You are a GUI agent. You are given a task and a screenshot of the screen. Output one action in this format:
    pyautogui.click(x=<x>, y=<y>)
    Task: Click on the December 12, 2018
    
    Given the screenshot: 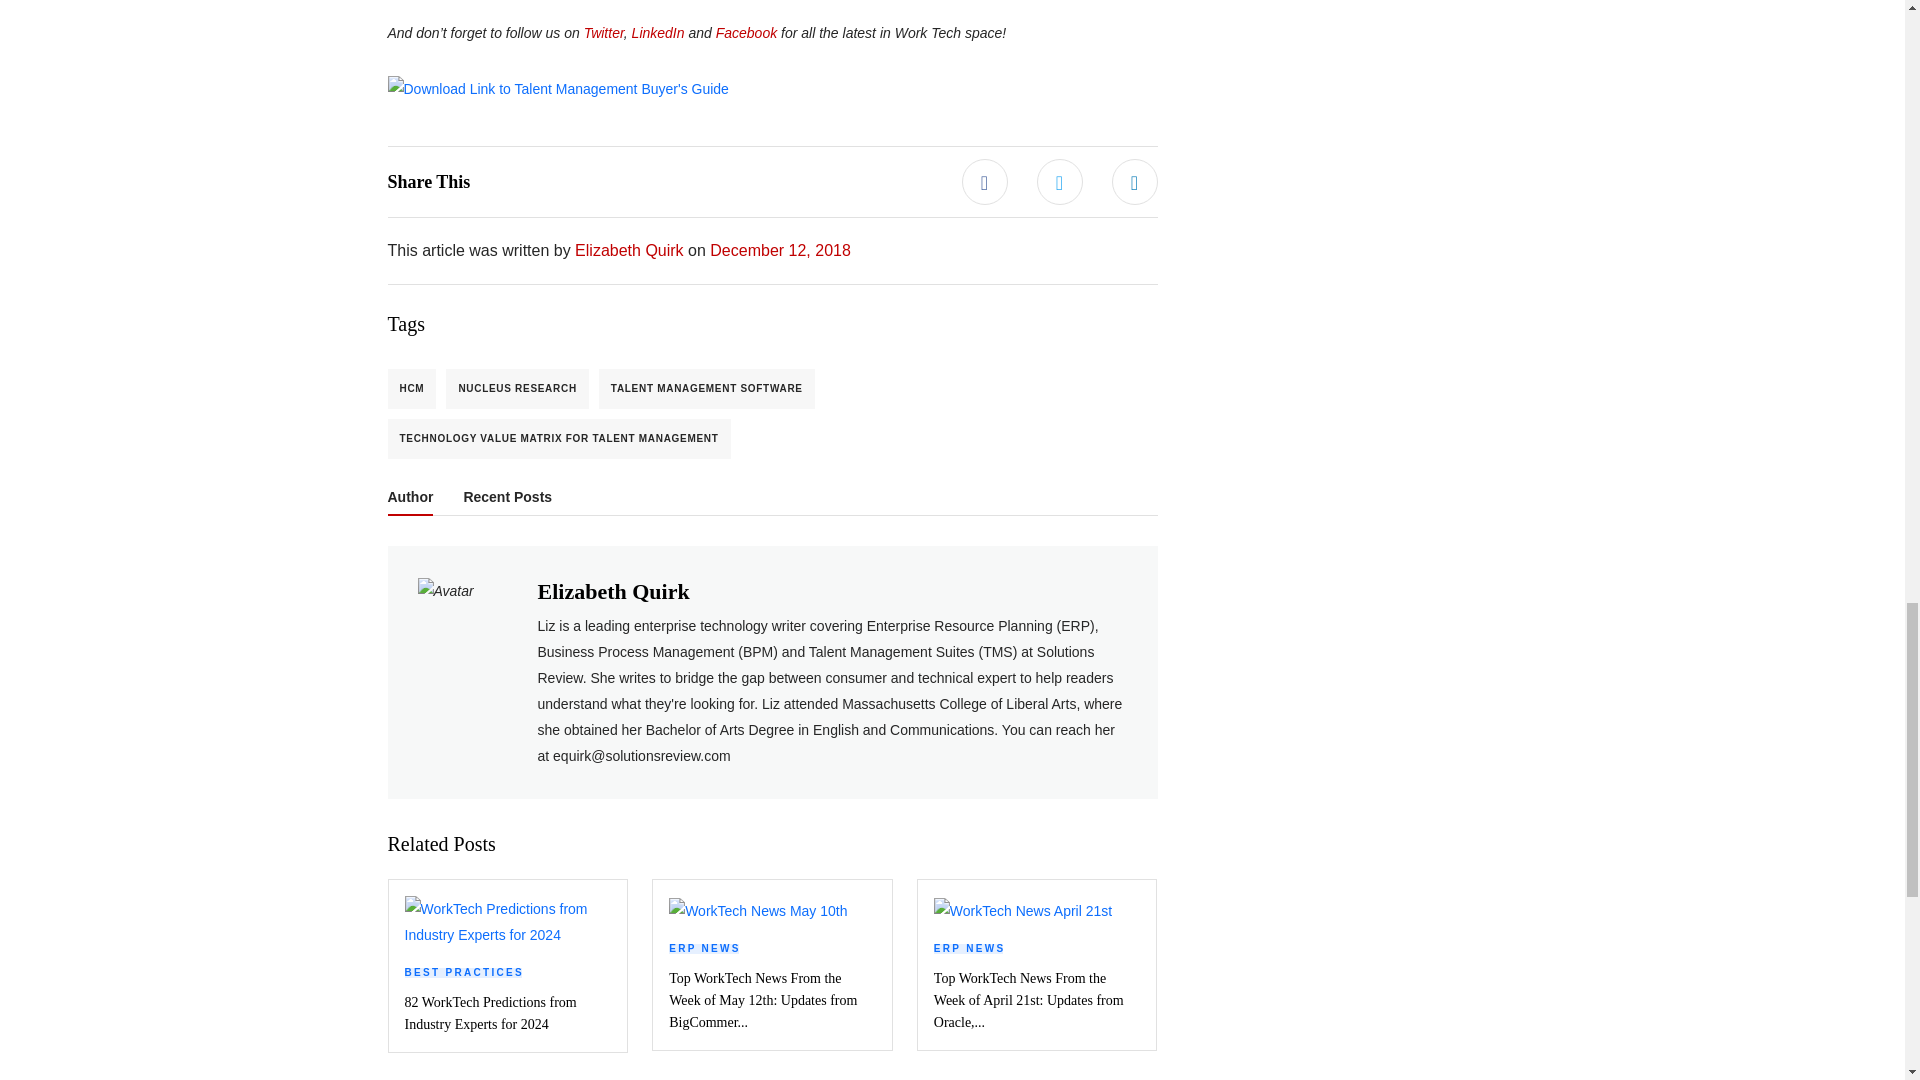 What is the action you would take?
    pyautogui.click(x=780, y=250)
    